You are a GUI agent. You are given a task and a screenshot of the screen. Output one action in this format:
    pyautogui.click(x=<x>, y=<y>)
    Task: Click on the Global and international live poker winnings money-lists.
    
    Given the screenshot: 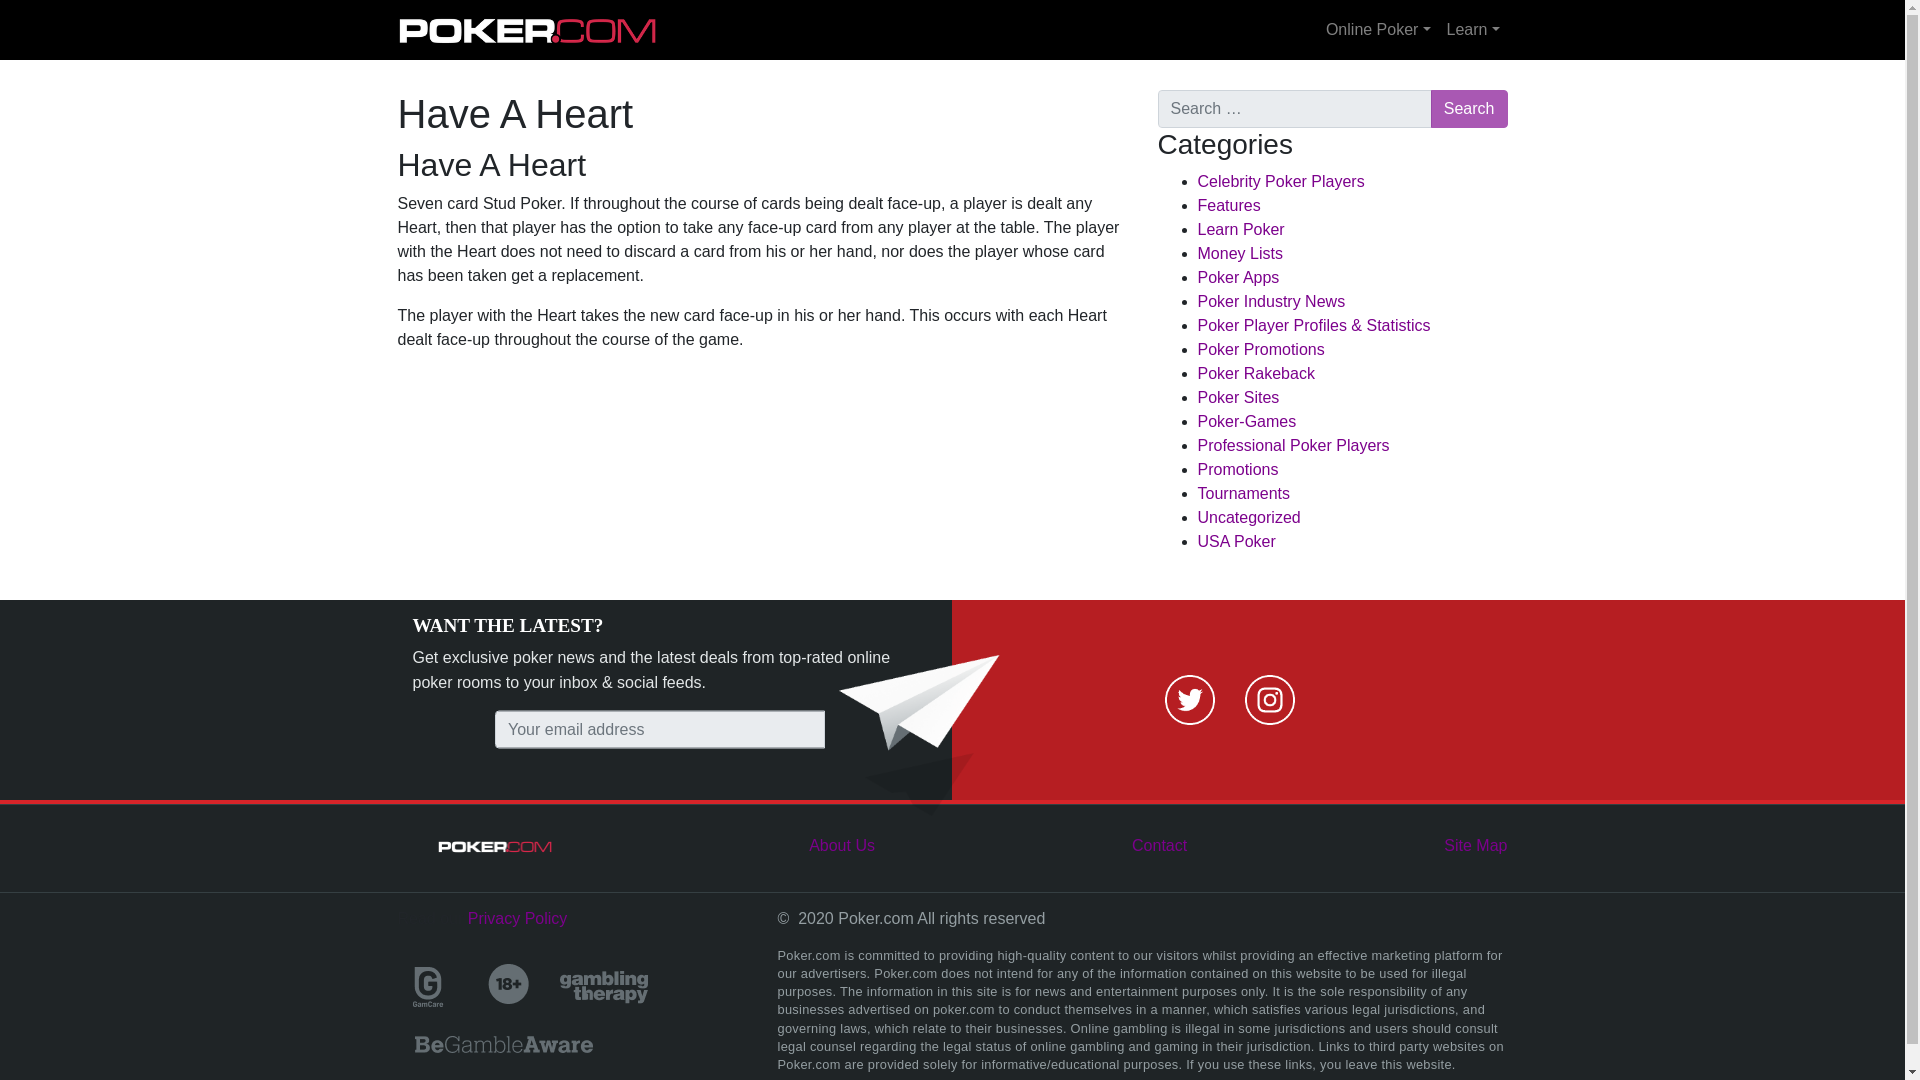 What is the action you would take?
    pyautogui.click(x=1240, y=254)
    